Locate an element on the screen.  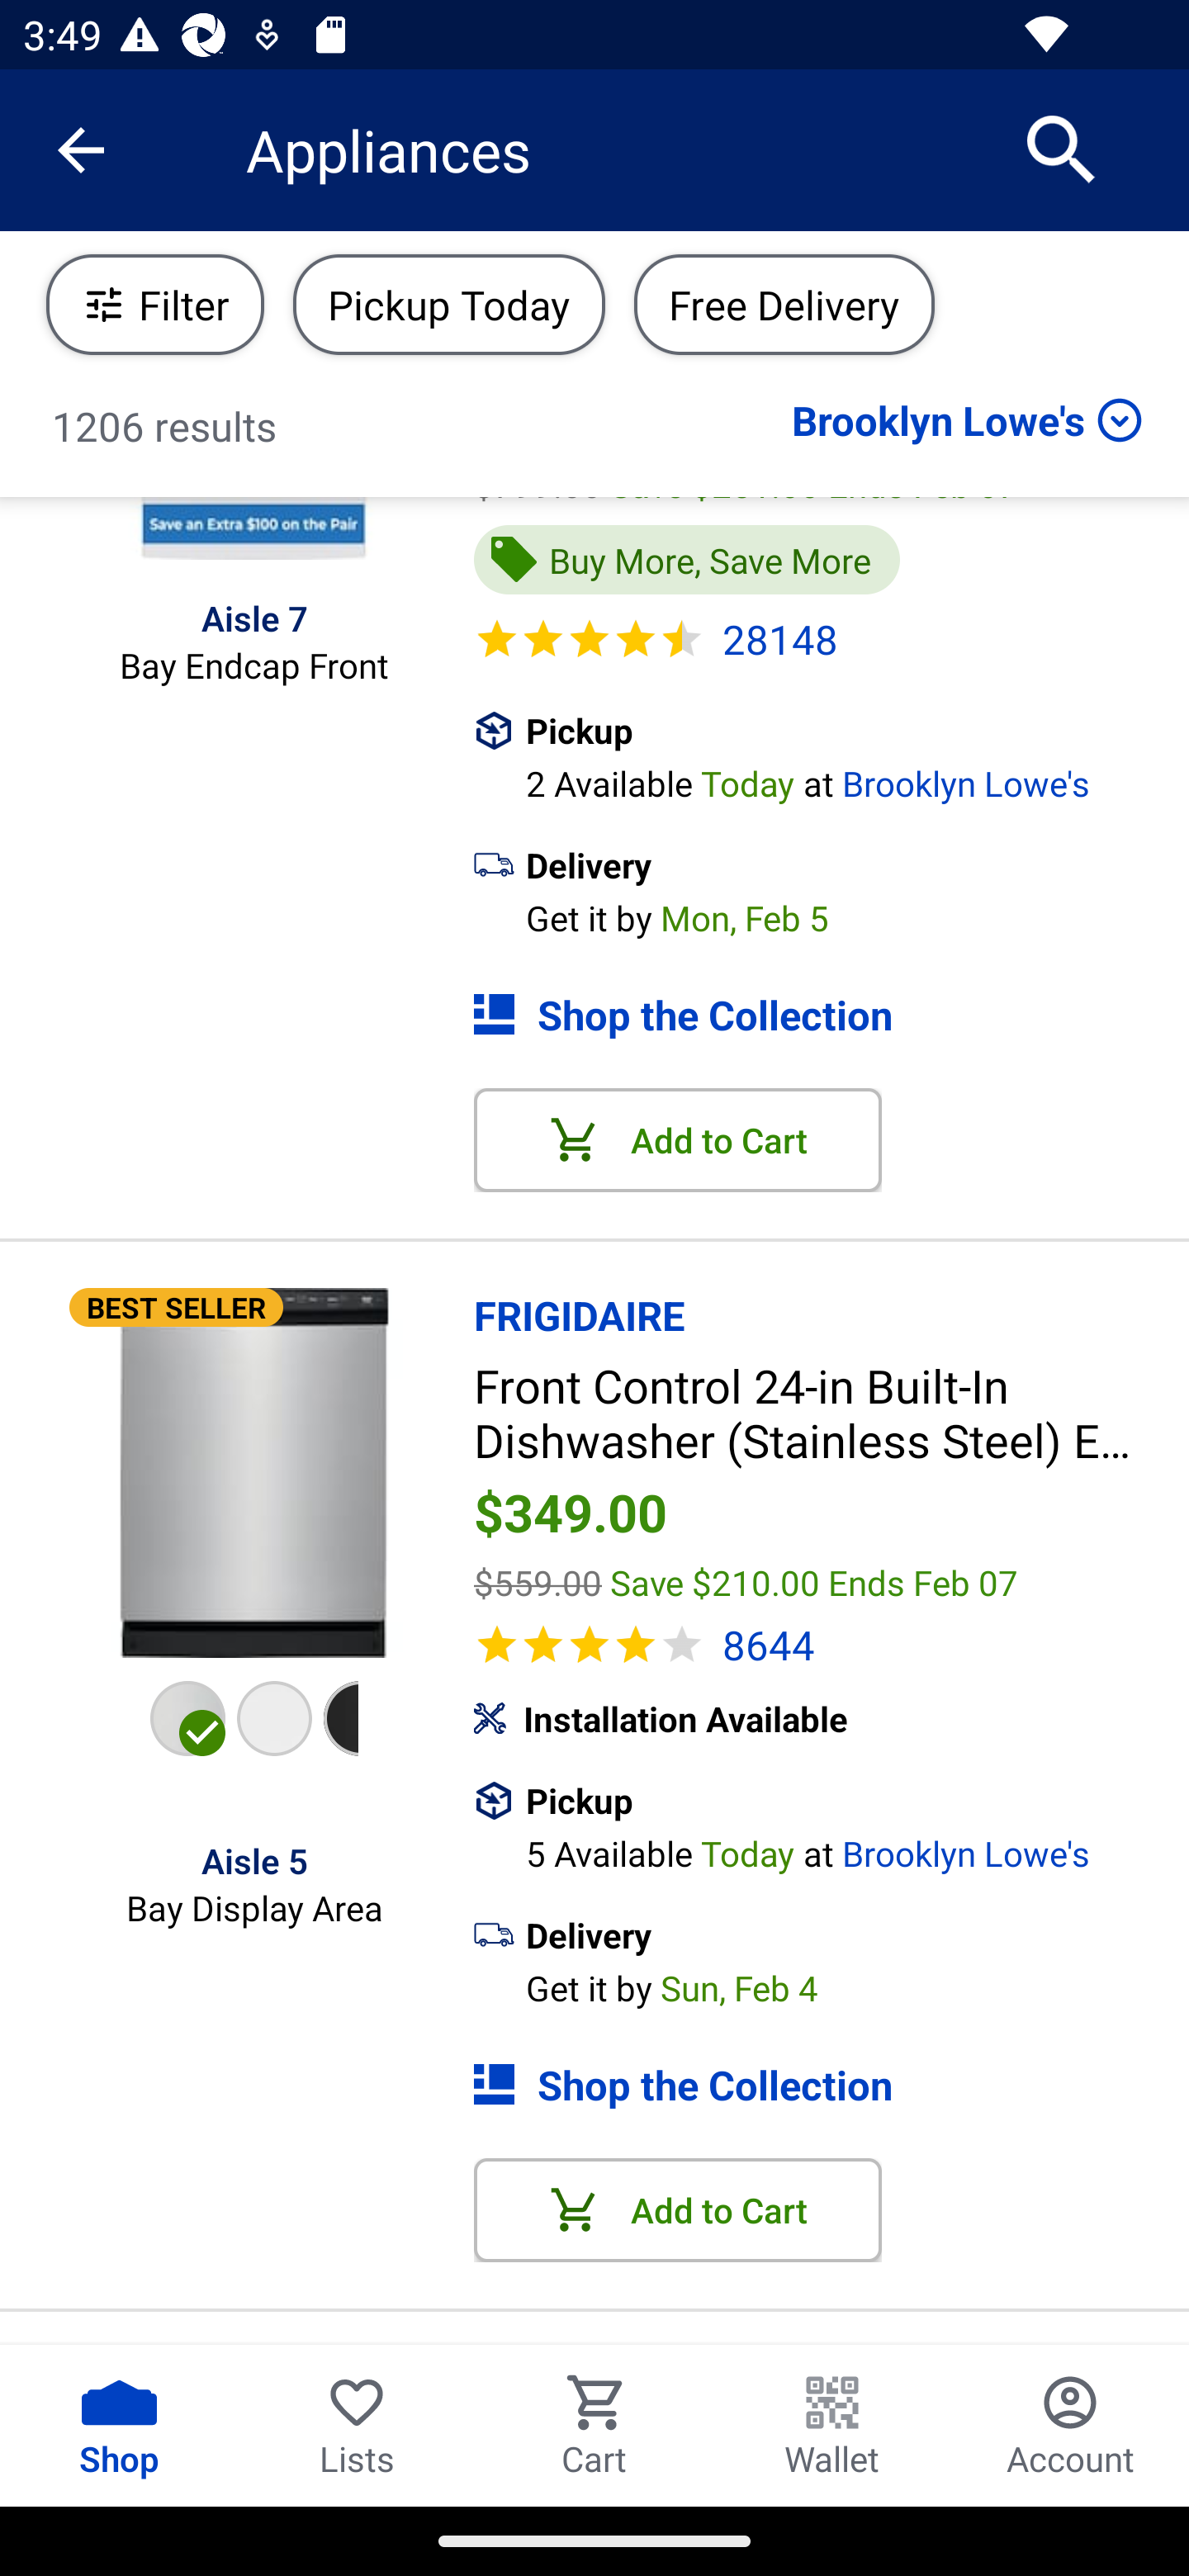
Navigate up is located at coordinates (81, 150).